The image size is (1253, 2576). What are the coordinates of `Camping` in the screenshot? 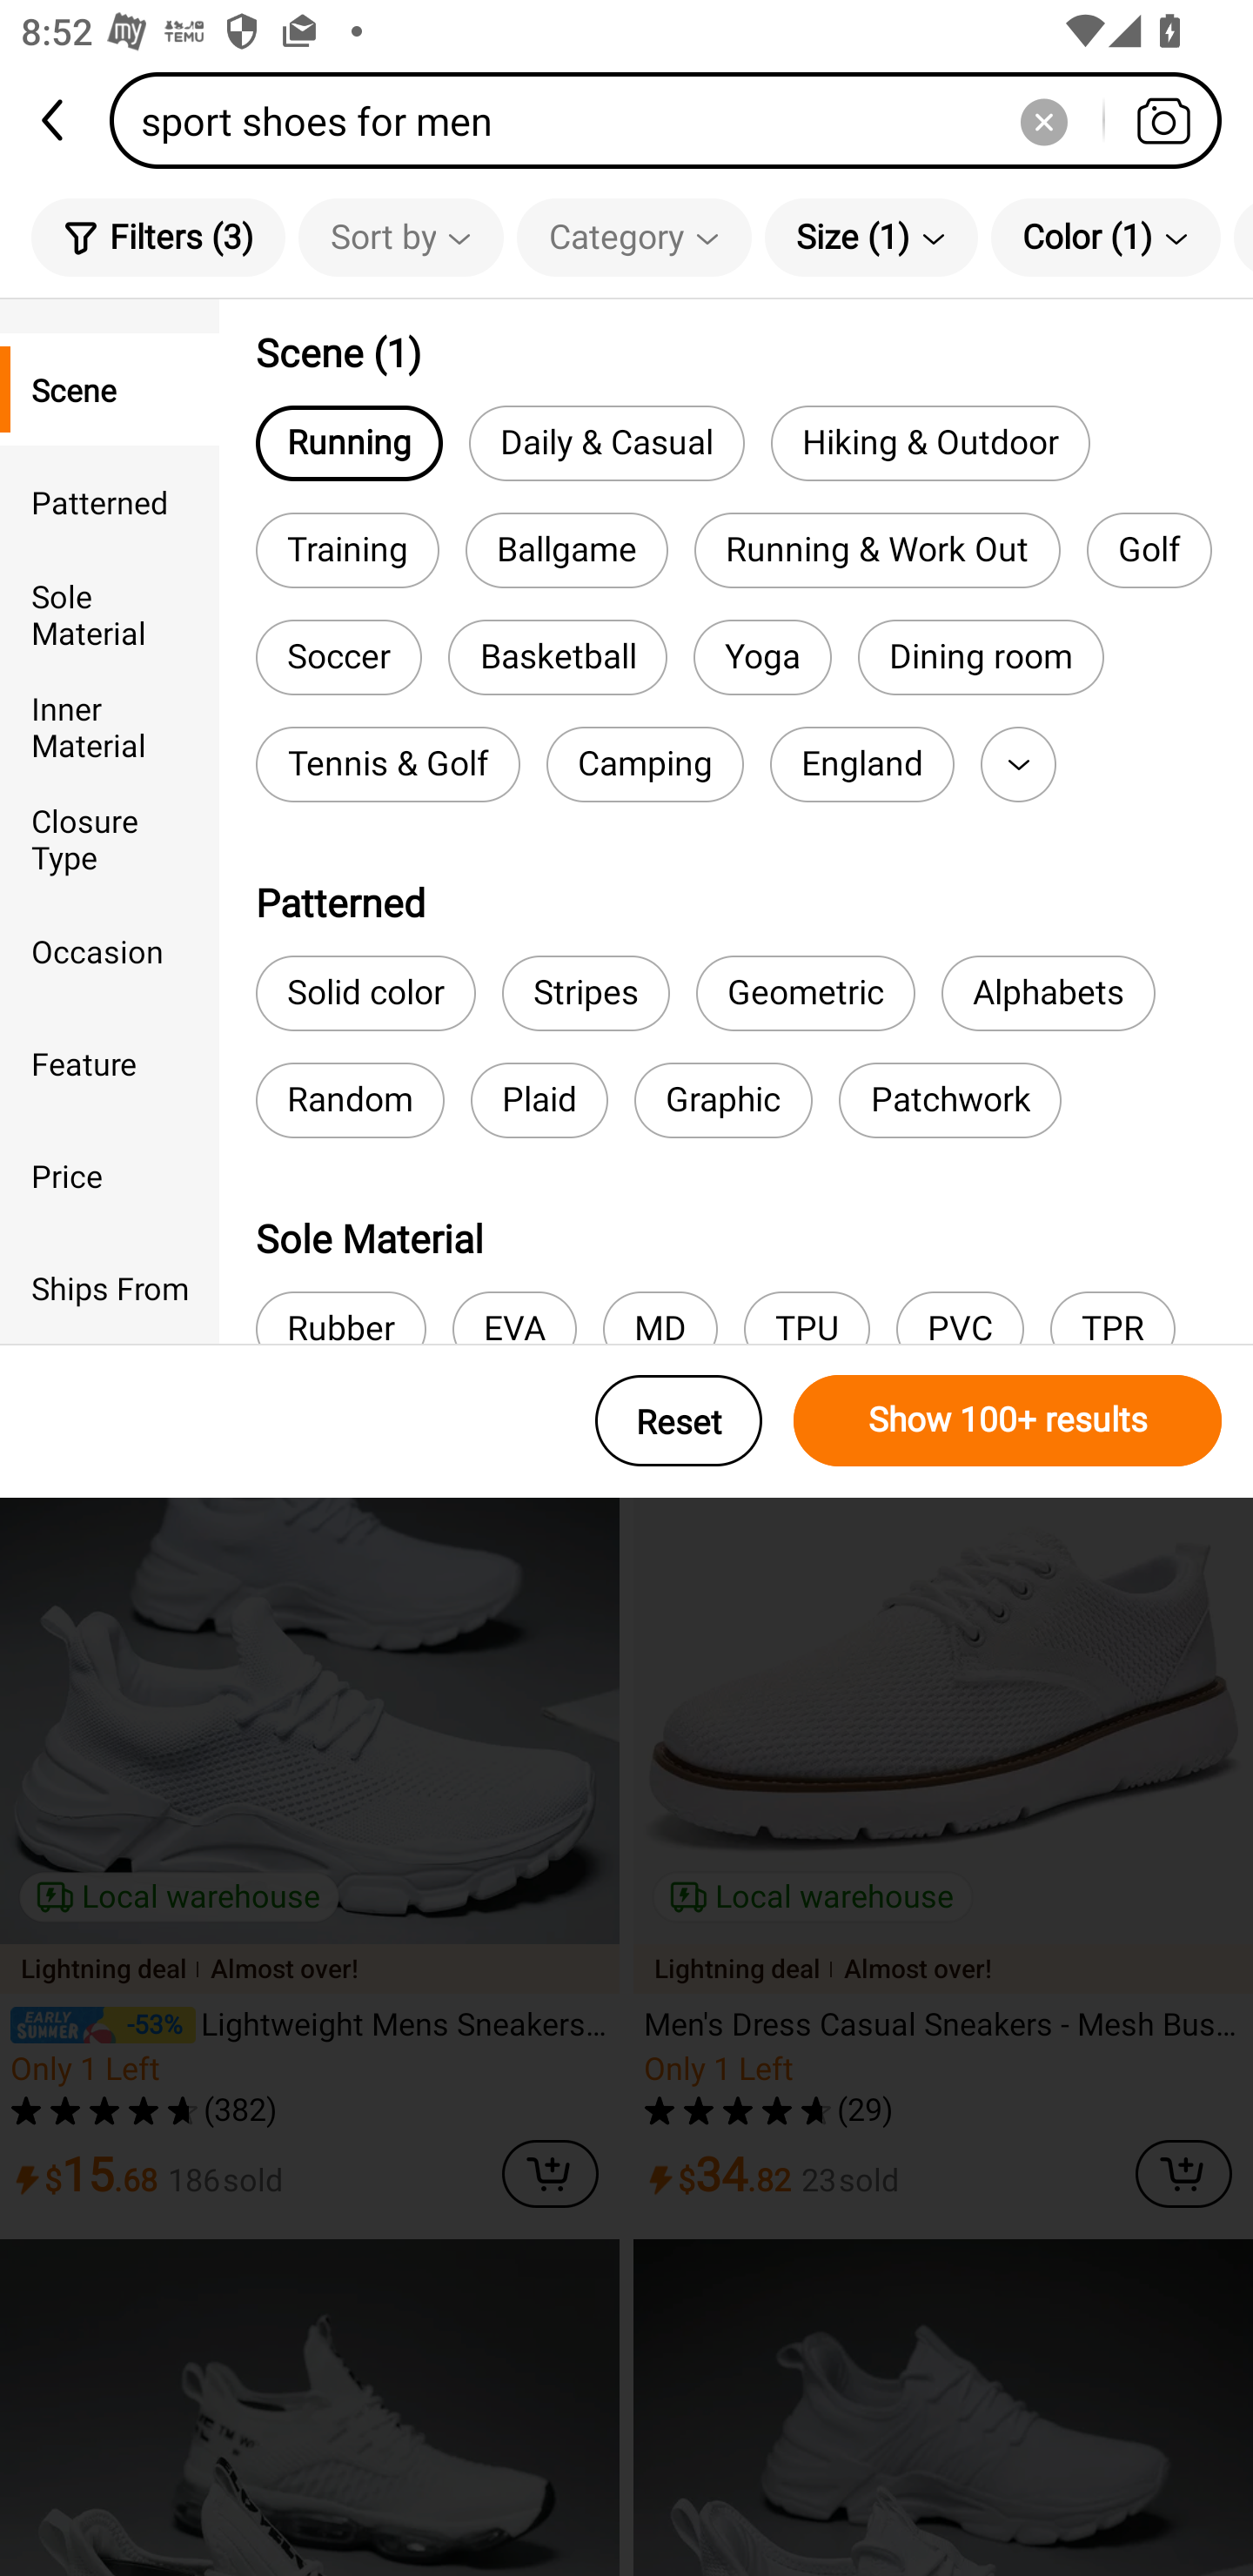 It's located at (645, 763).